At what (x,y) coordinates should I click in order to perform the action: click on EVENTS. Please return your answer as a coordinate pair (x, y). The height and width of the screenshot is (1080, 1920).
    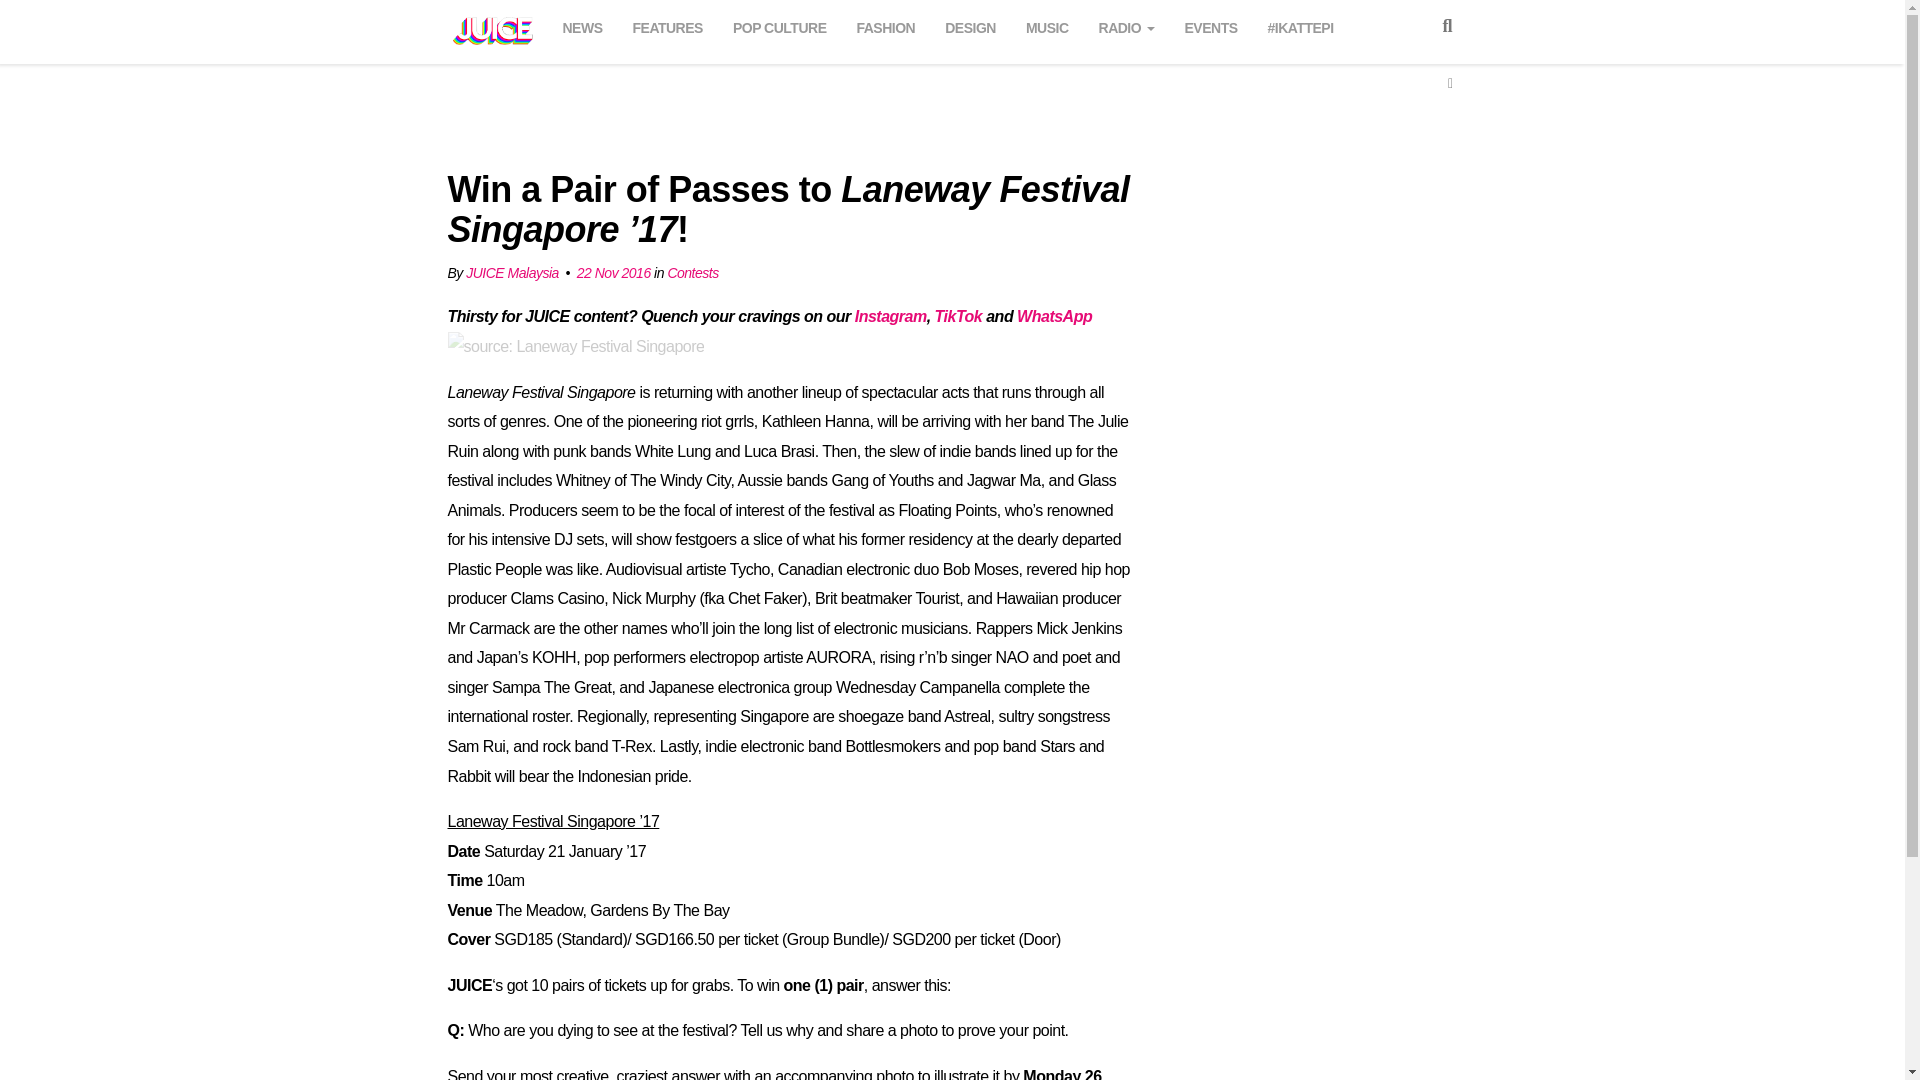
    Looking at the image, I should click on (1212, 25).